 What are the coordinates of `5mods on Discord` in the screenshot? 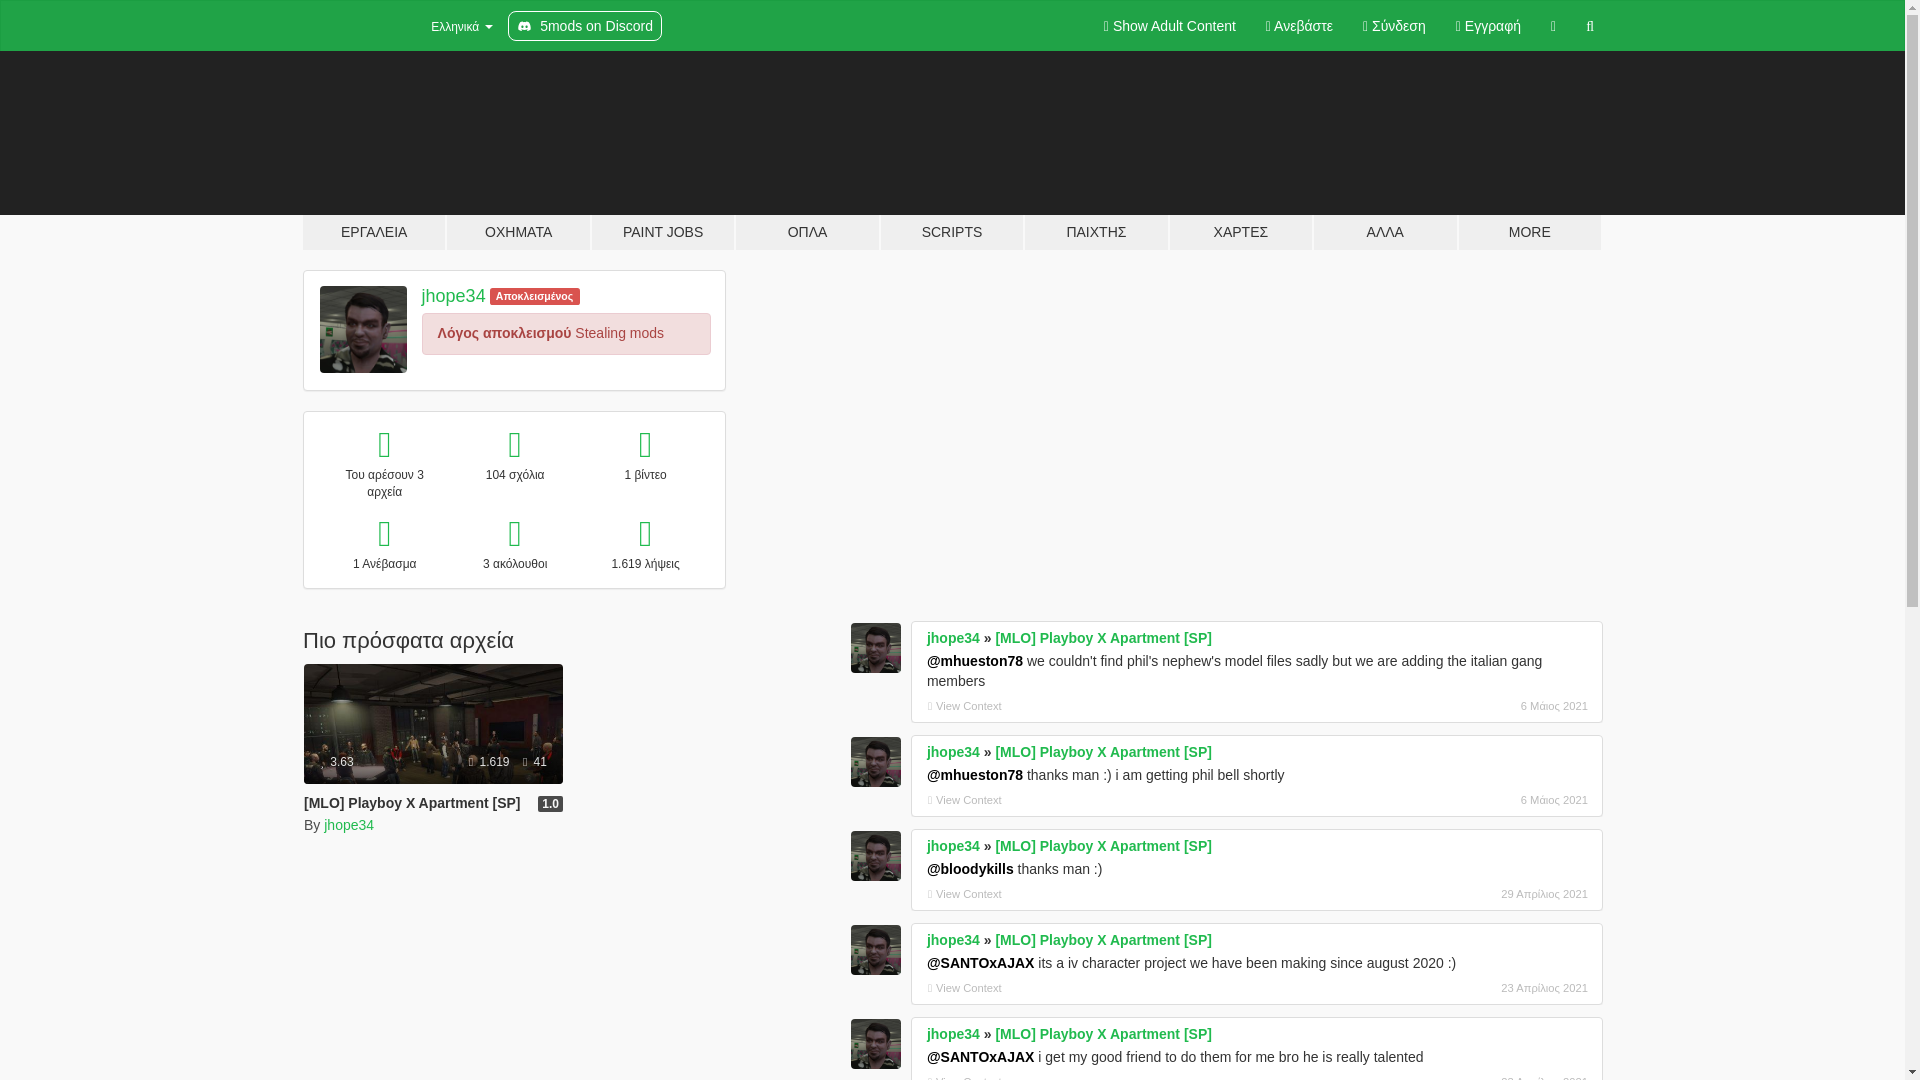 It's located at (585, 26).